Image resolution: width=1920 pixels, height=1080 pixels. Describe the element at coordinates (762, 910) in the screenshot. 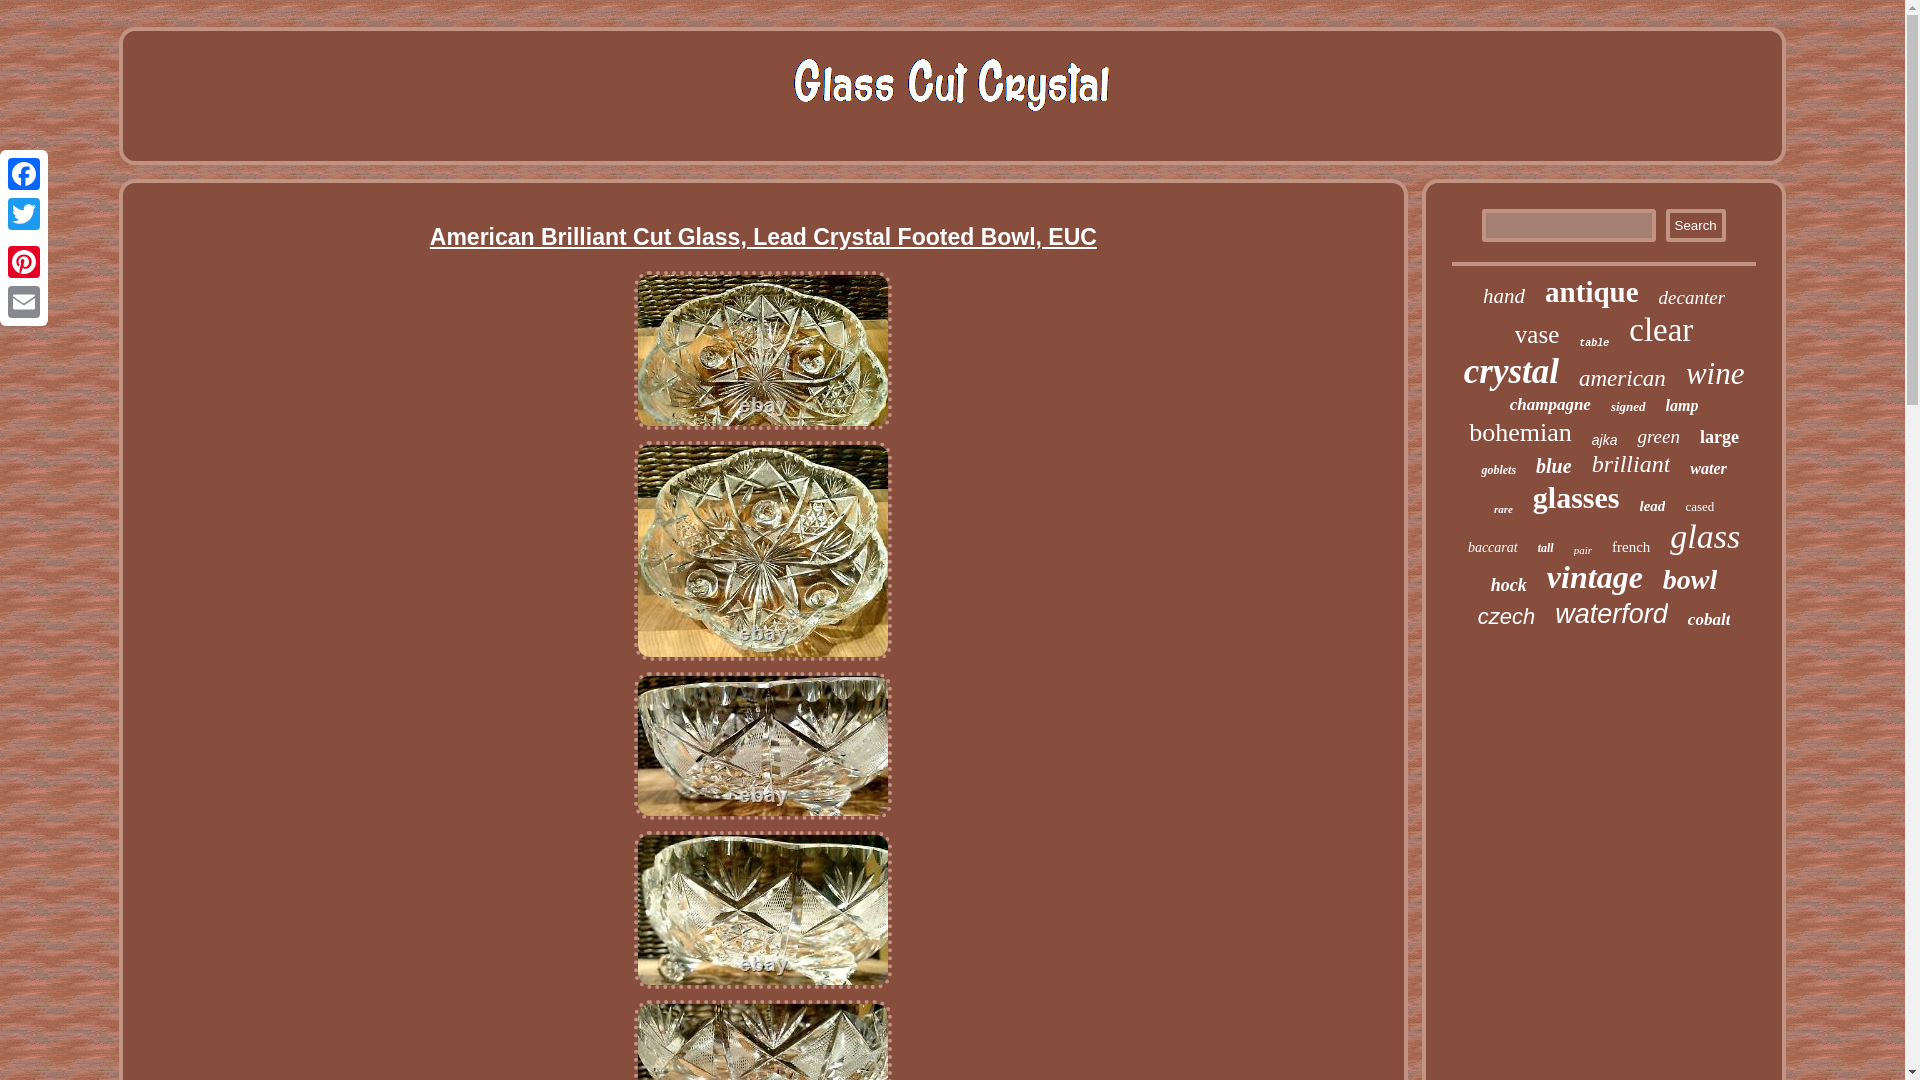

I see `American Brilliant Cut Glass, Lead Crystal Footed Bowl, EUC` at that location.